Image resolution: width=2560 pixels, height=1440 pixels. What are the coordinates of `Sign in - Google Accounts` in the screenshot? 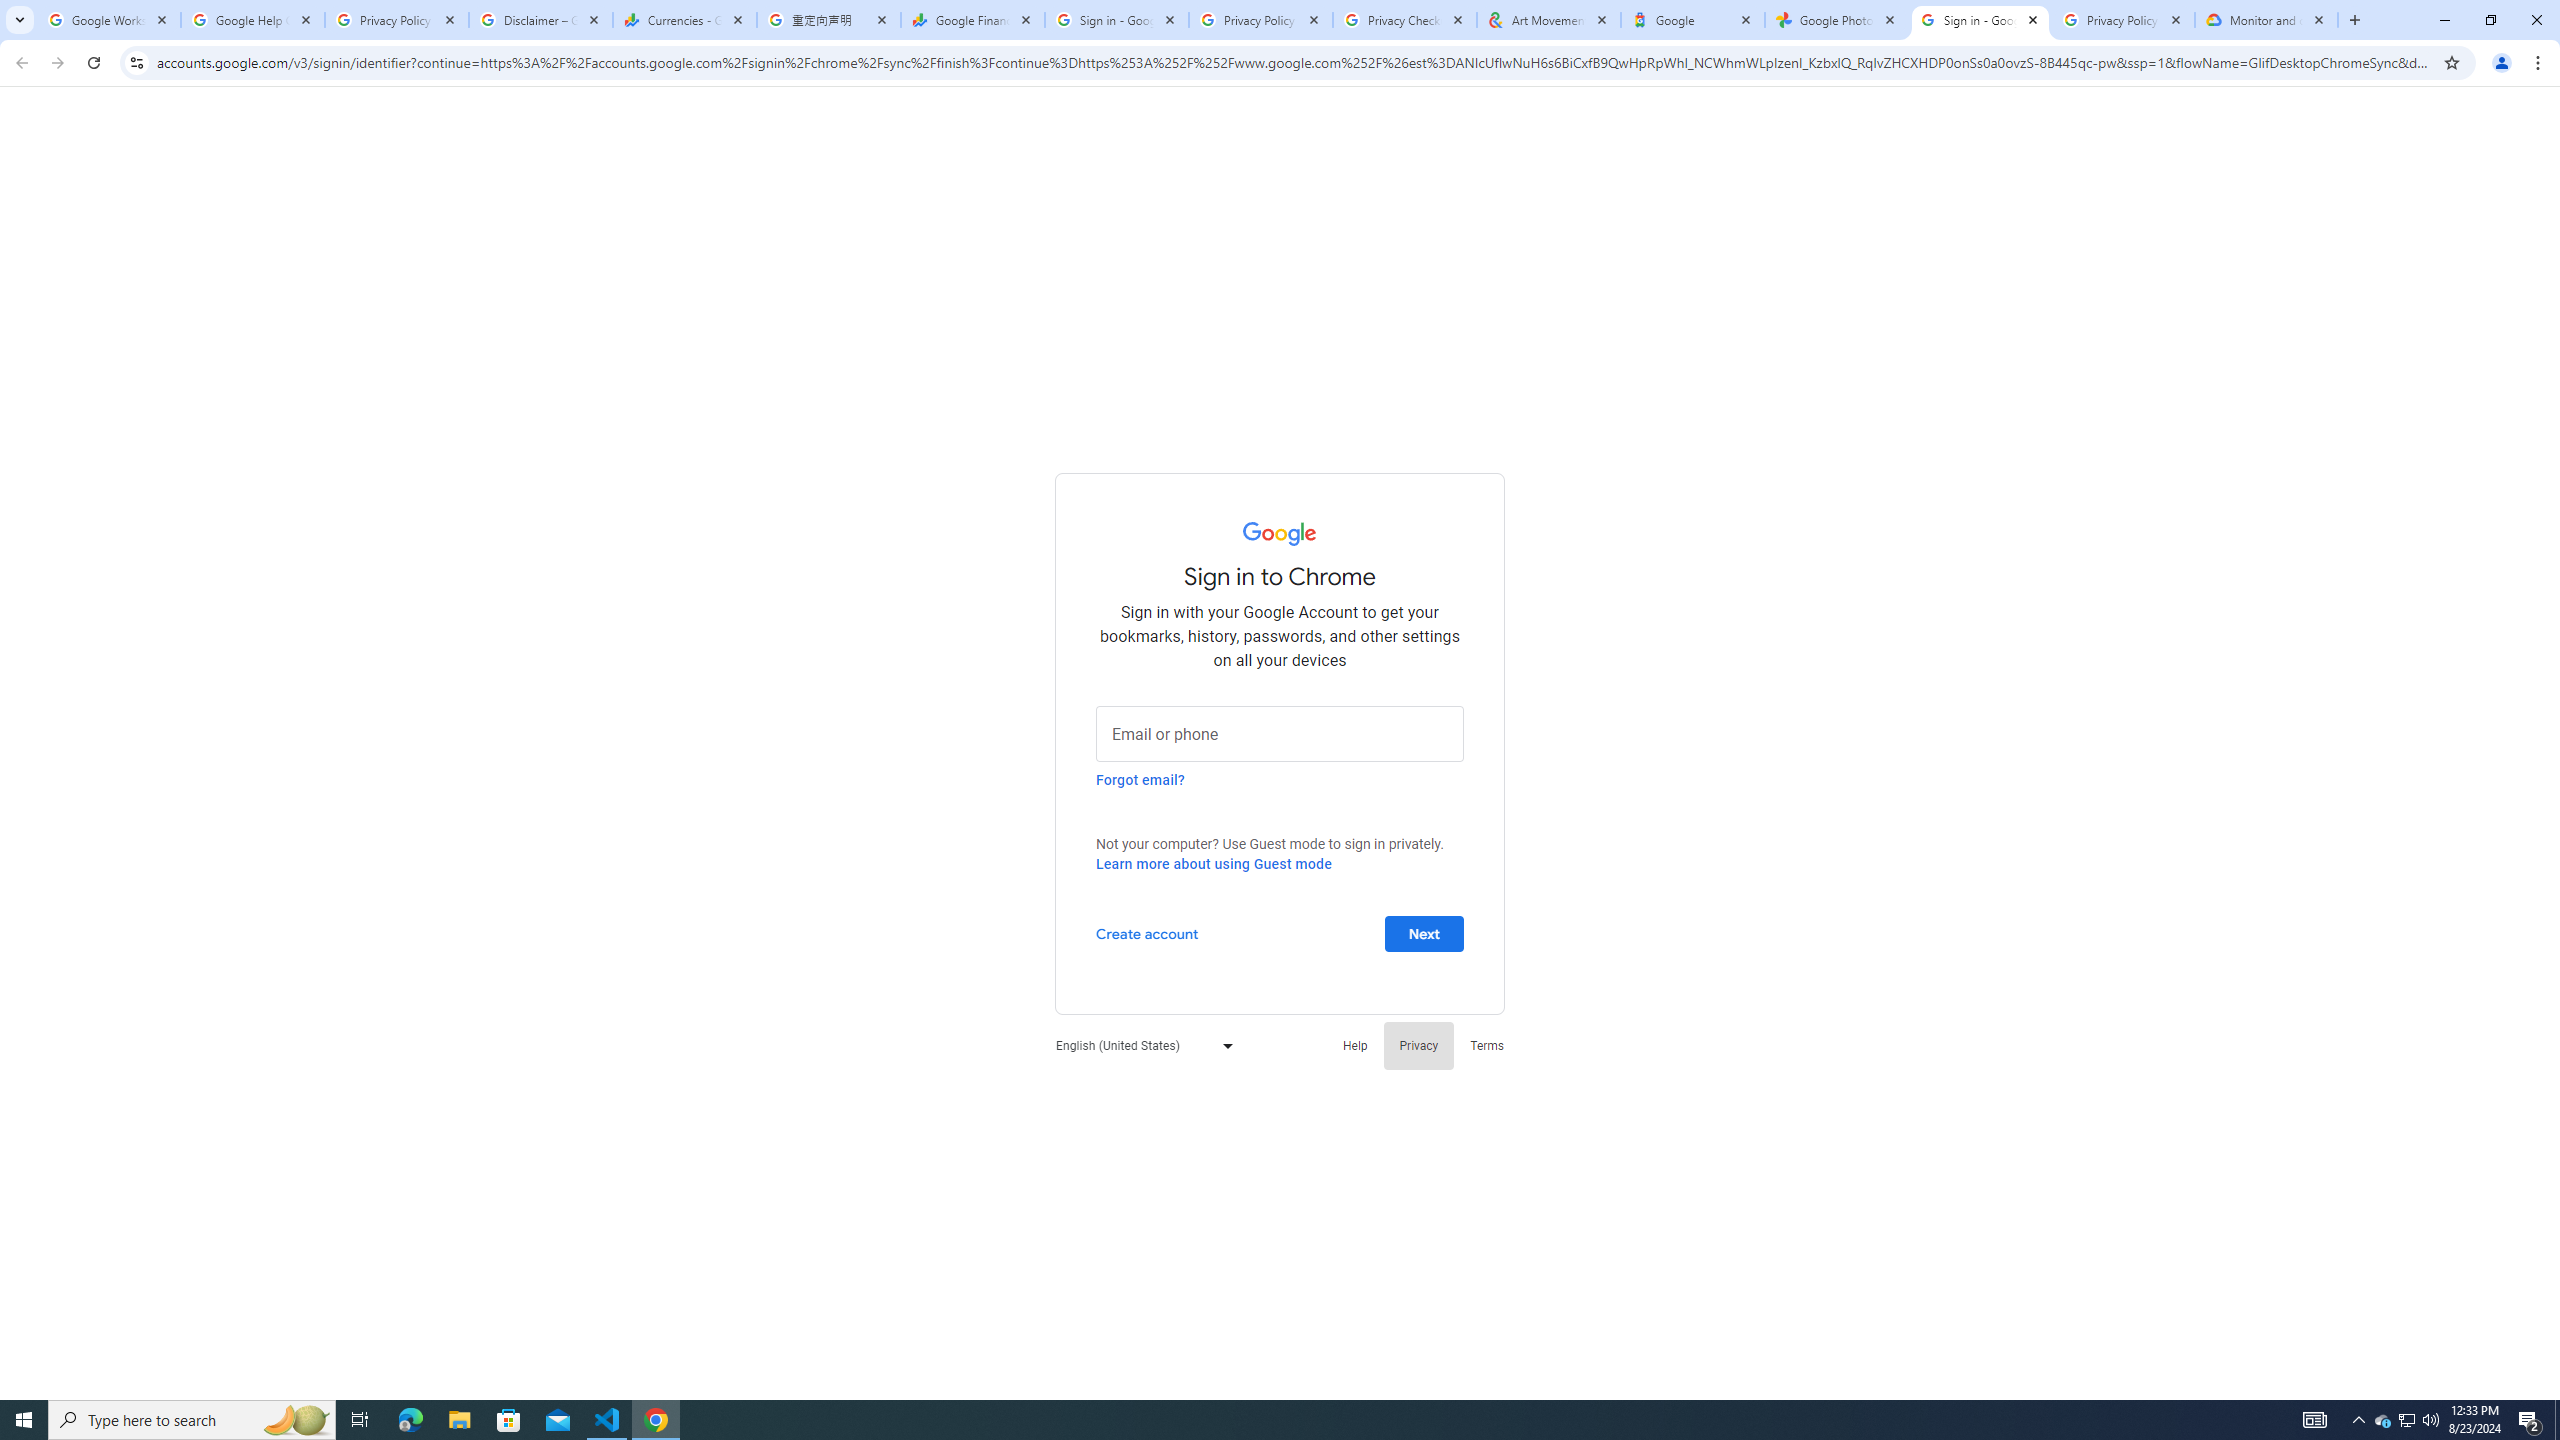 It's located at (1980, 20).